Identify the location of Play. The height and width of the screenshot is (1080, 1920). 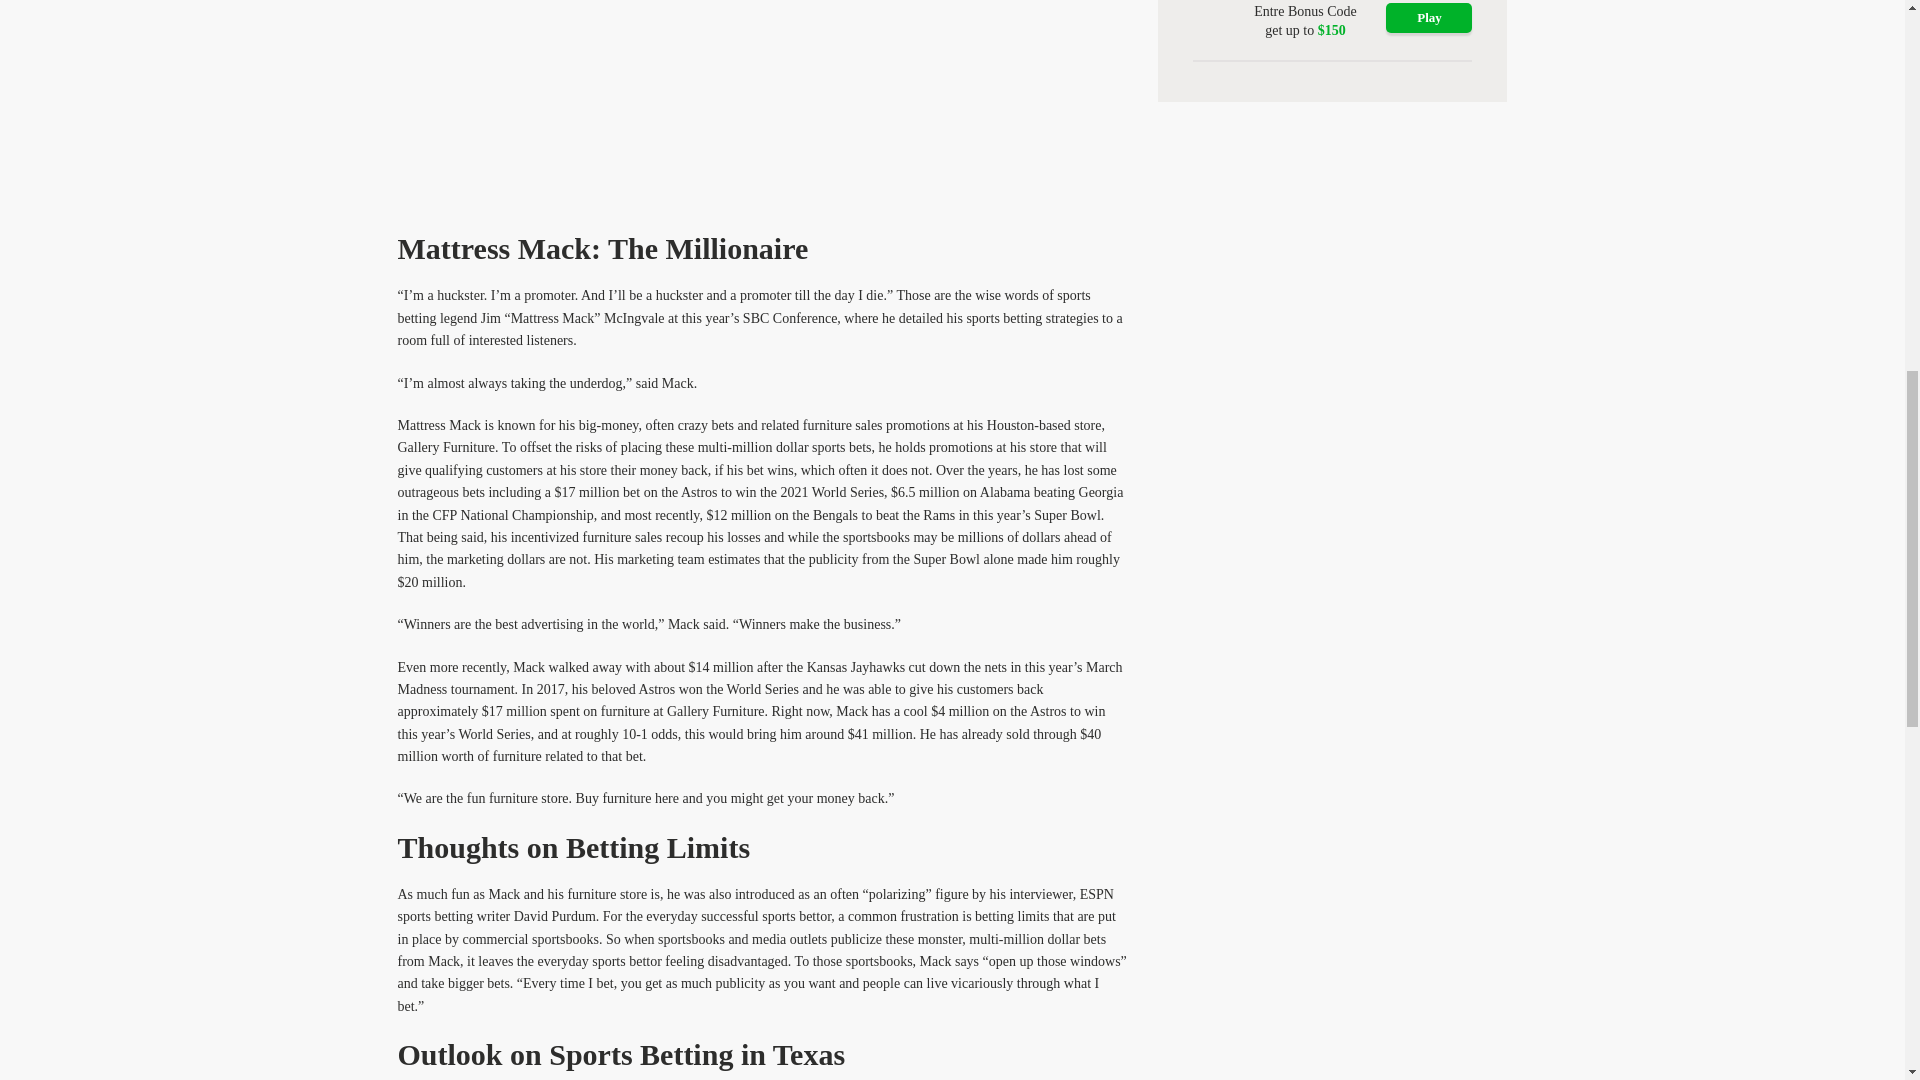
(1429, 18).